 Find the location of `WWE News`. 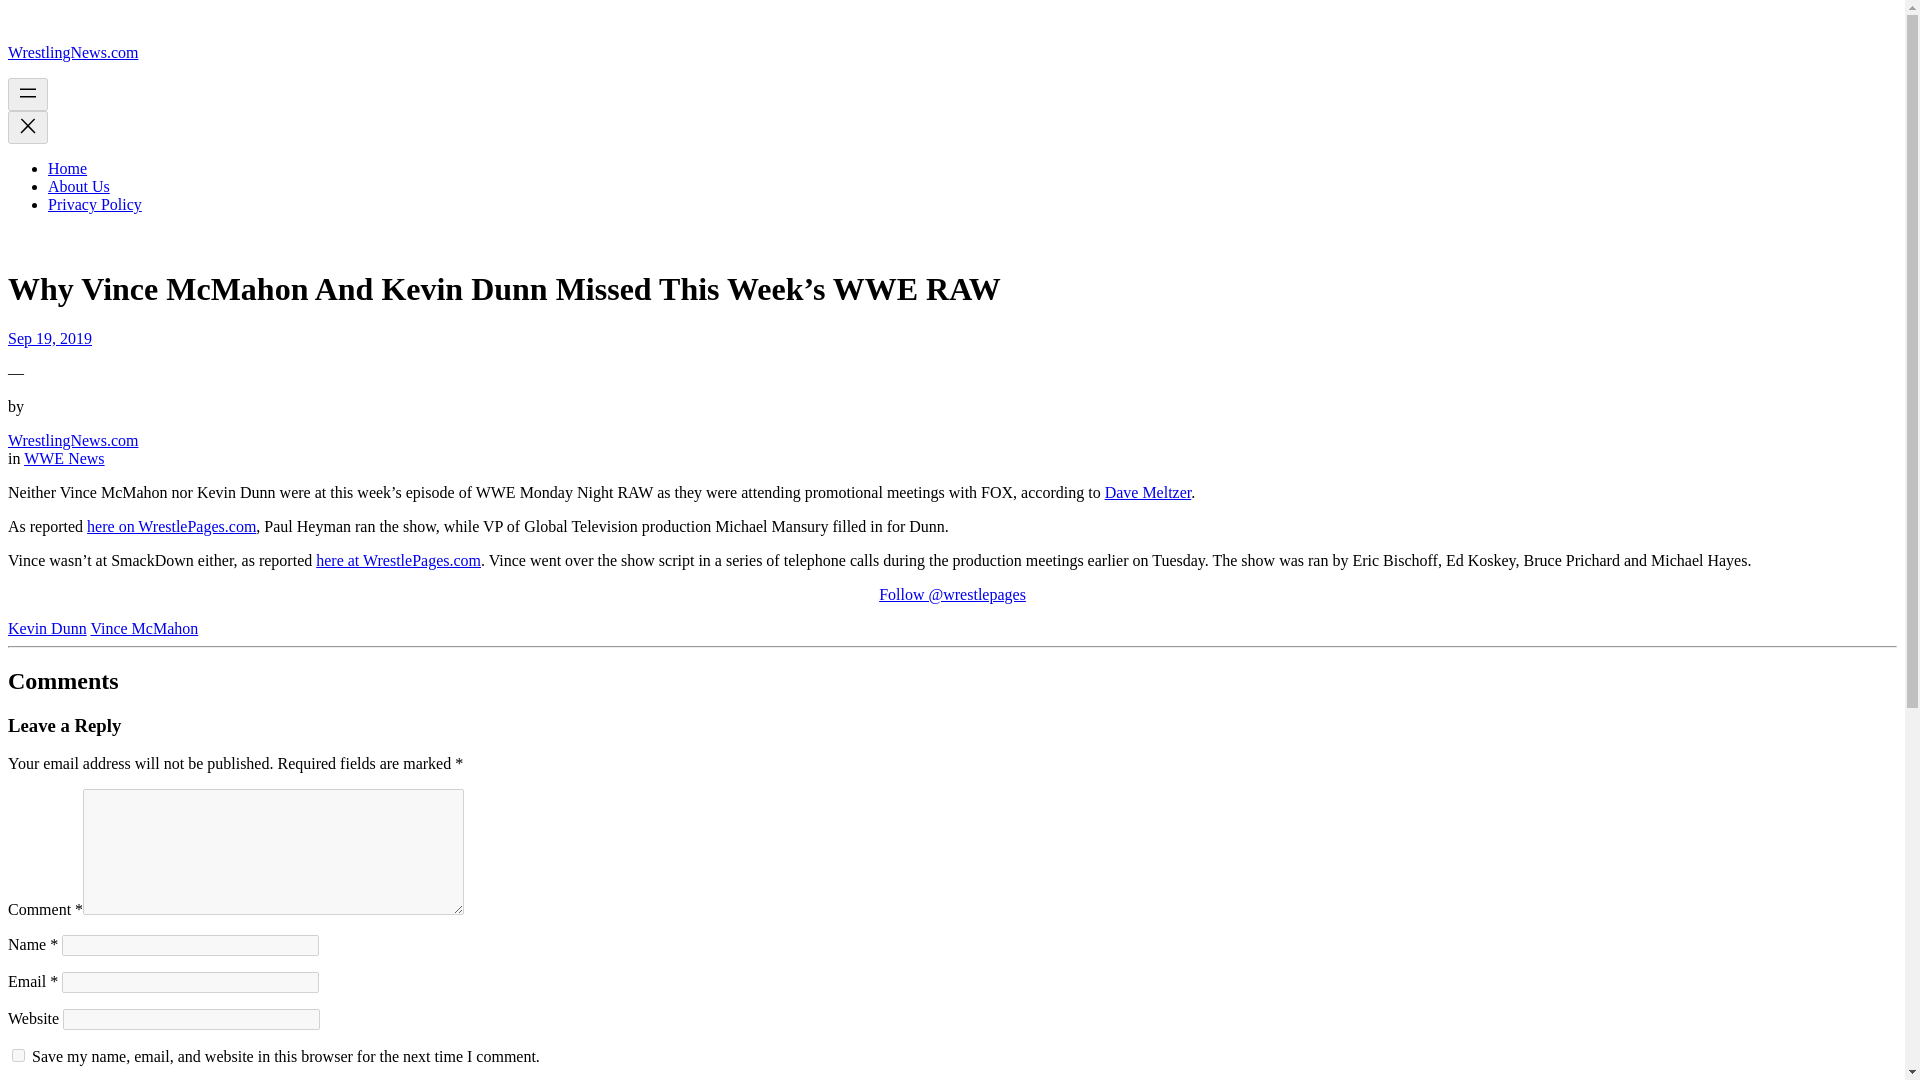

WWE News is located at coordinates (63, 458).